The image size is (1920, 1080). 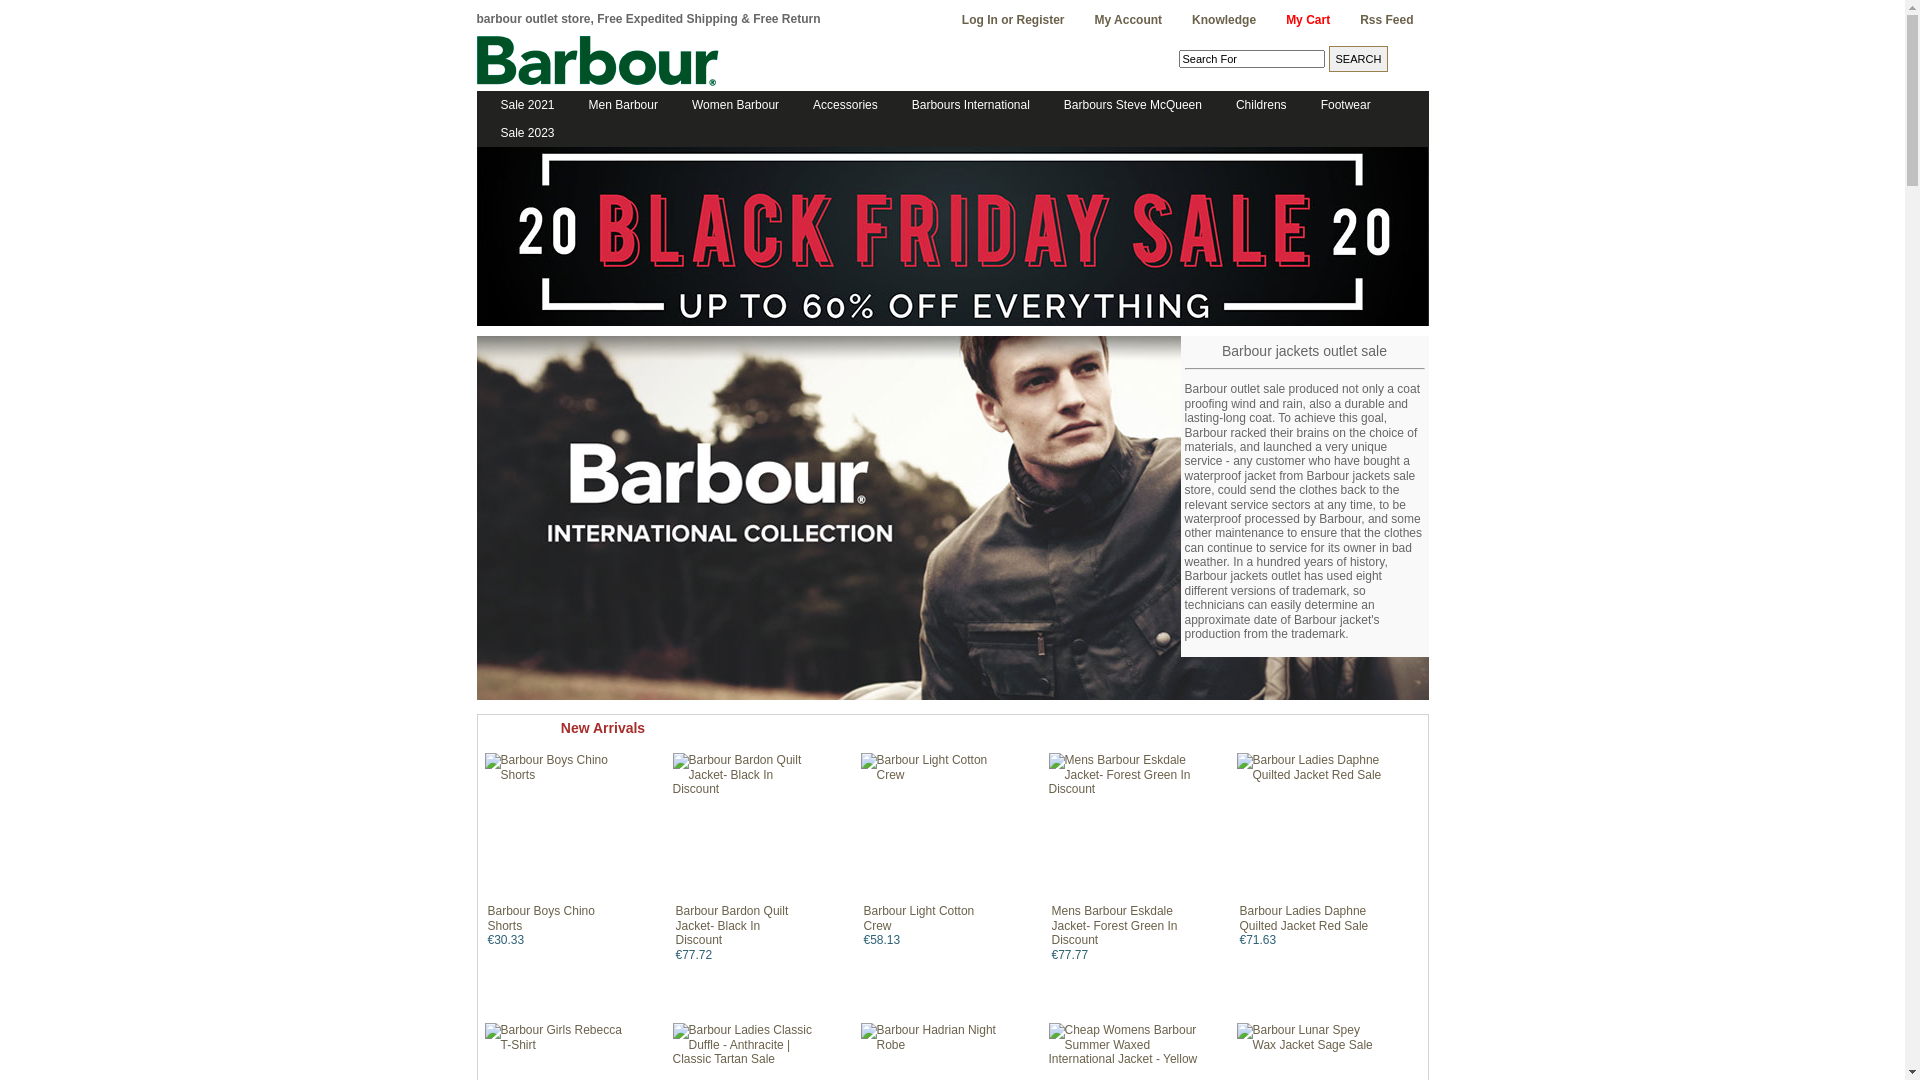 I want to click on  Mens Barbour Eskdale Jacket- Forest Green In Discount , so click(x=1124, y=828).